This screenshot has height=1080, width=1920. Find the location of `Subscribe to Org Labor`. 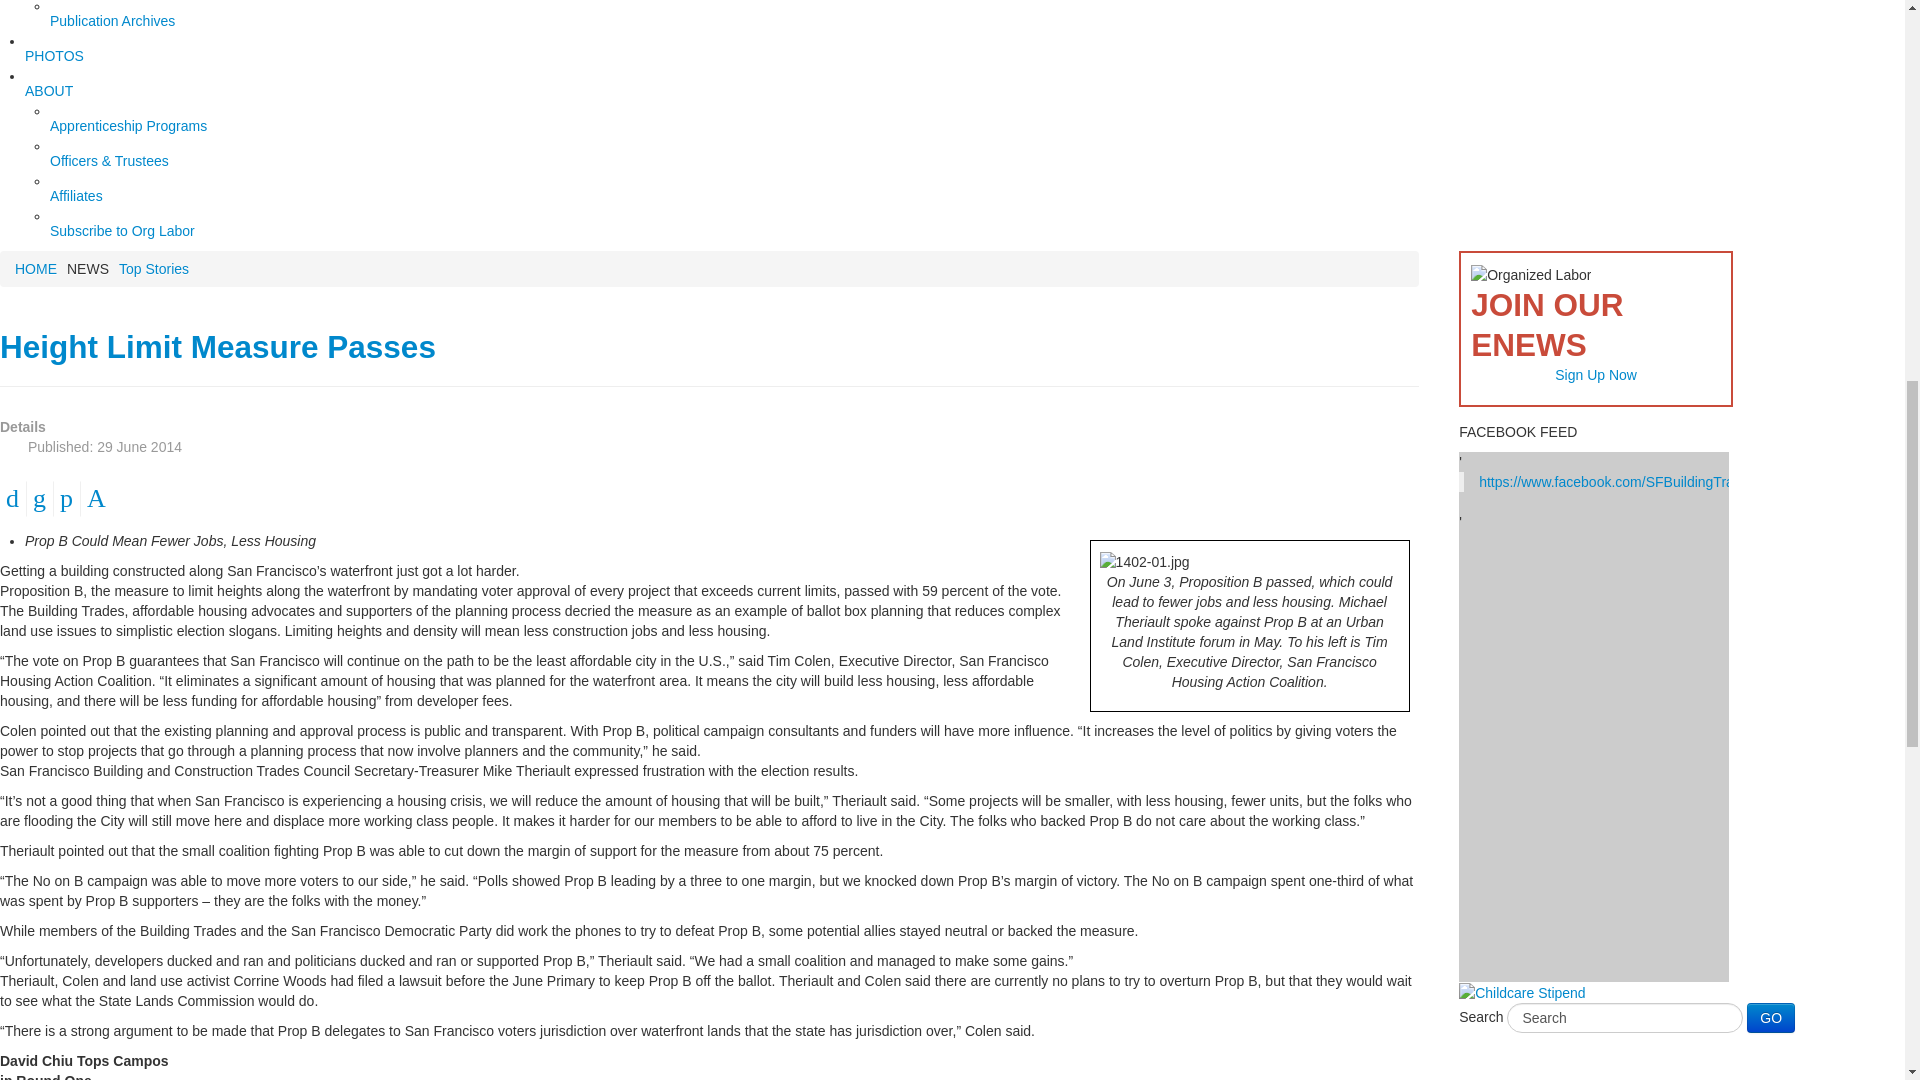

Subscribe to Org Labor is located at coordinates (152, 232).